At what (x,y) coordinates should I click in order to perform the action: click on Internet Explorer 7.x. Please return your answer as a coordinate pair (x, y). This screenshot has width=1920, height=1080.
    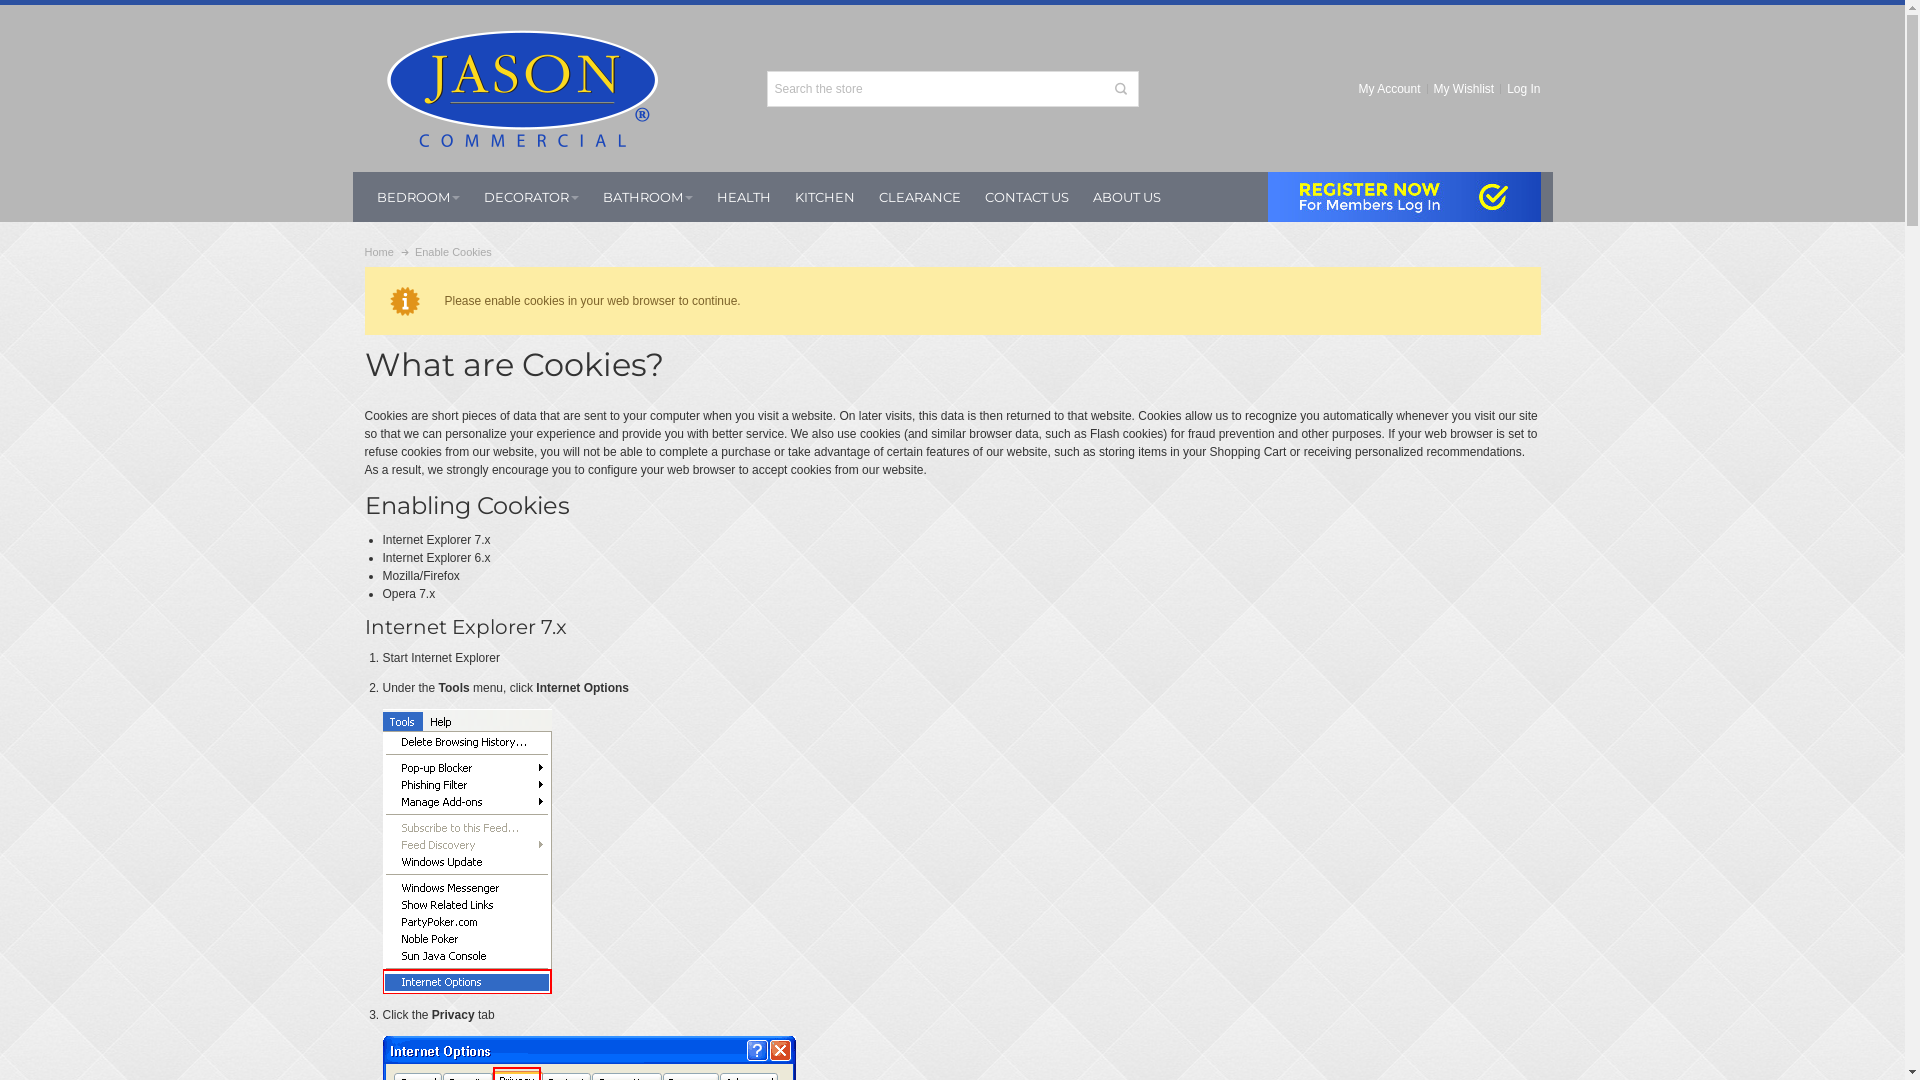
    Looking at the image, I should click on (436, 540).